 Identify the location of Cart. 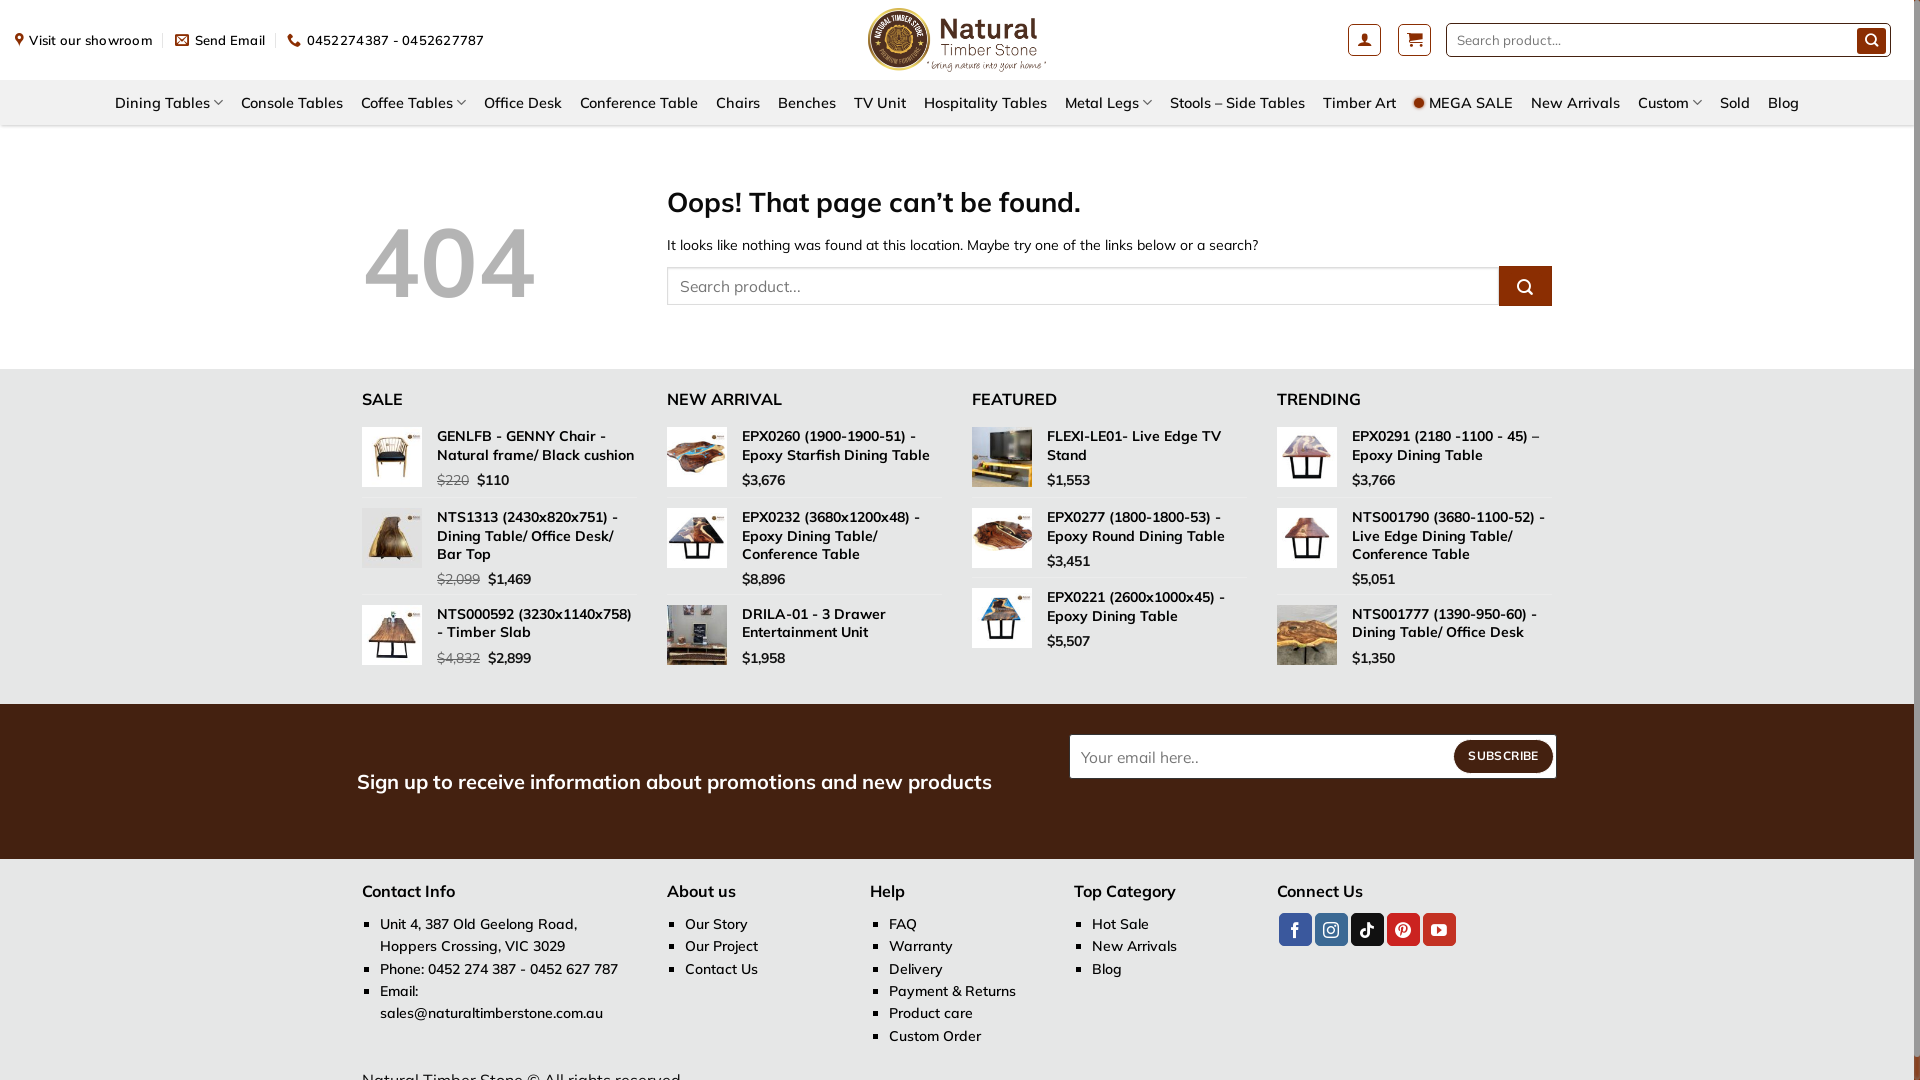
(1414, 40).